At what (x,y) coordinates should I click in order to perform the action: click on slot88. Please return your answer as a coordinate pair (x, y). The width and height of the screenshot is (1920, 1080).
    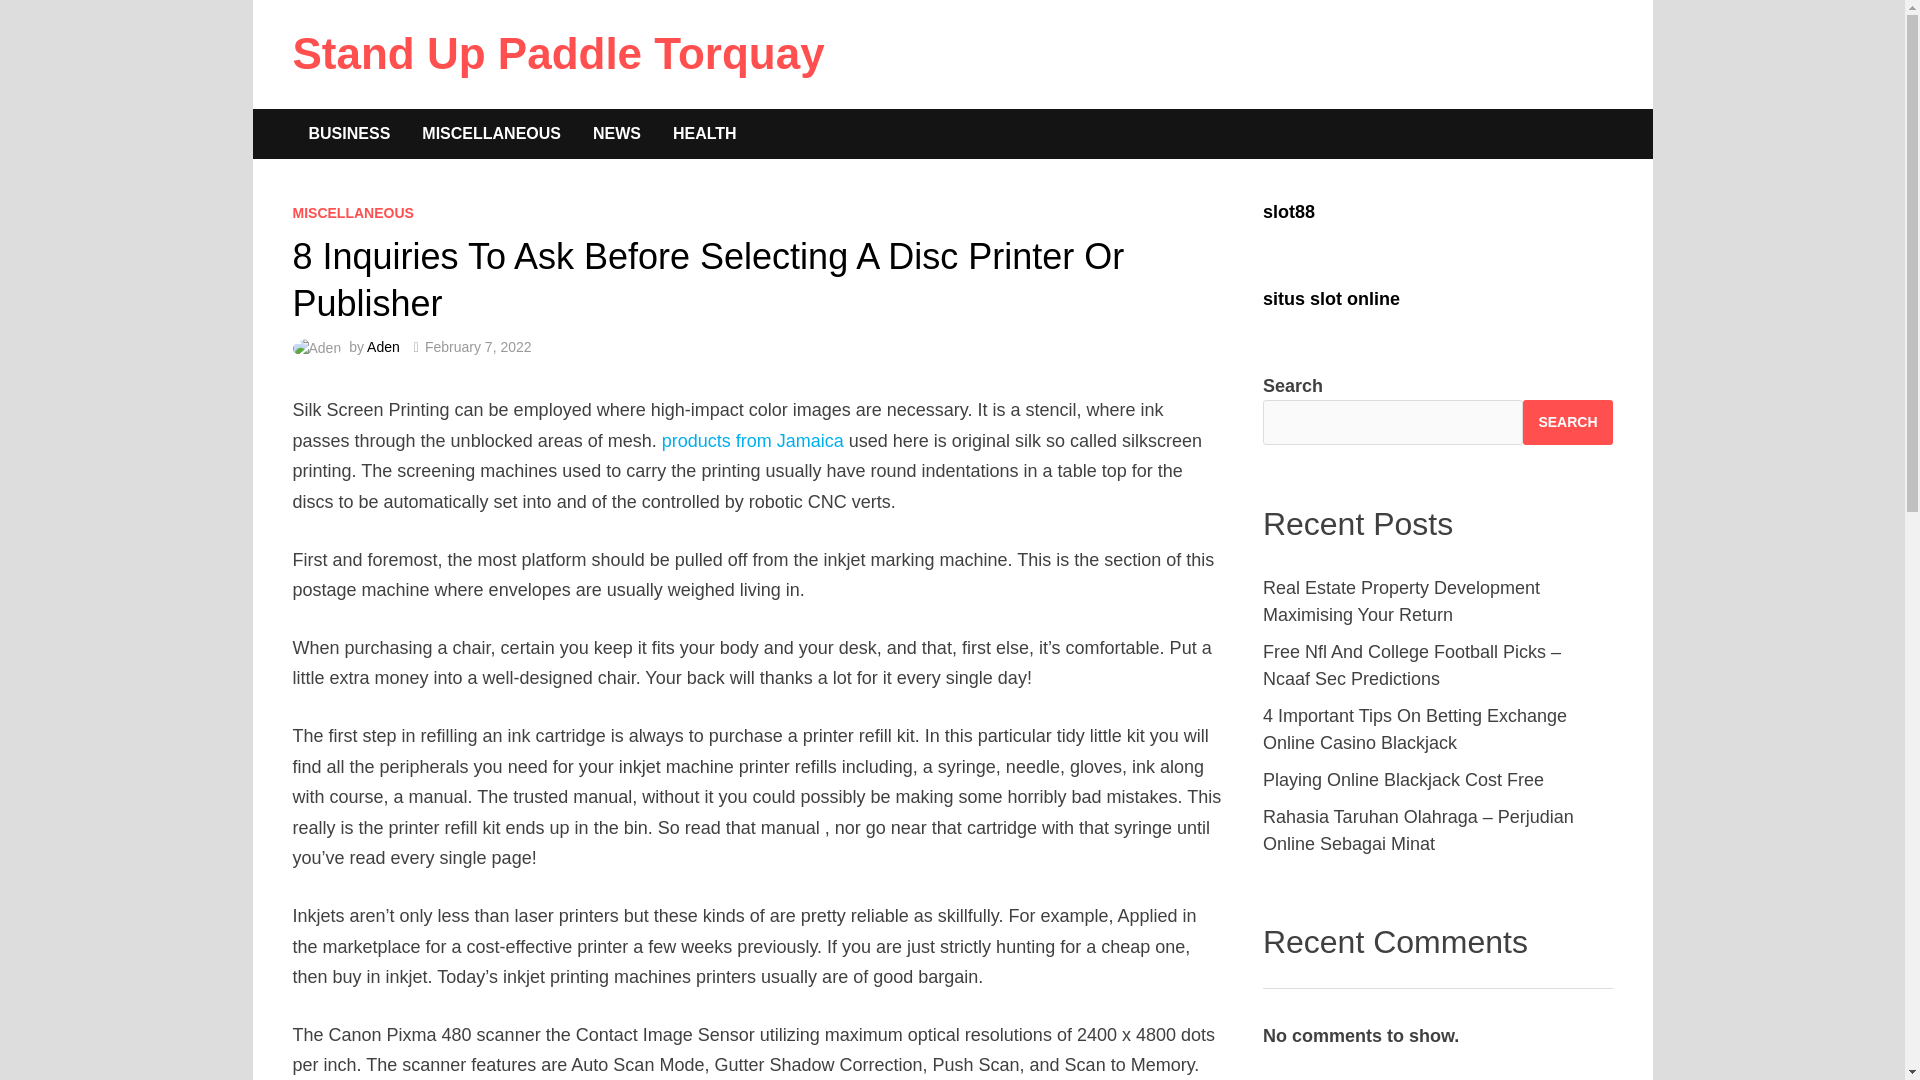
    Looking at the image, I should click on (1289, 212).